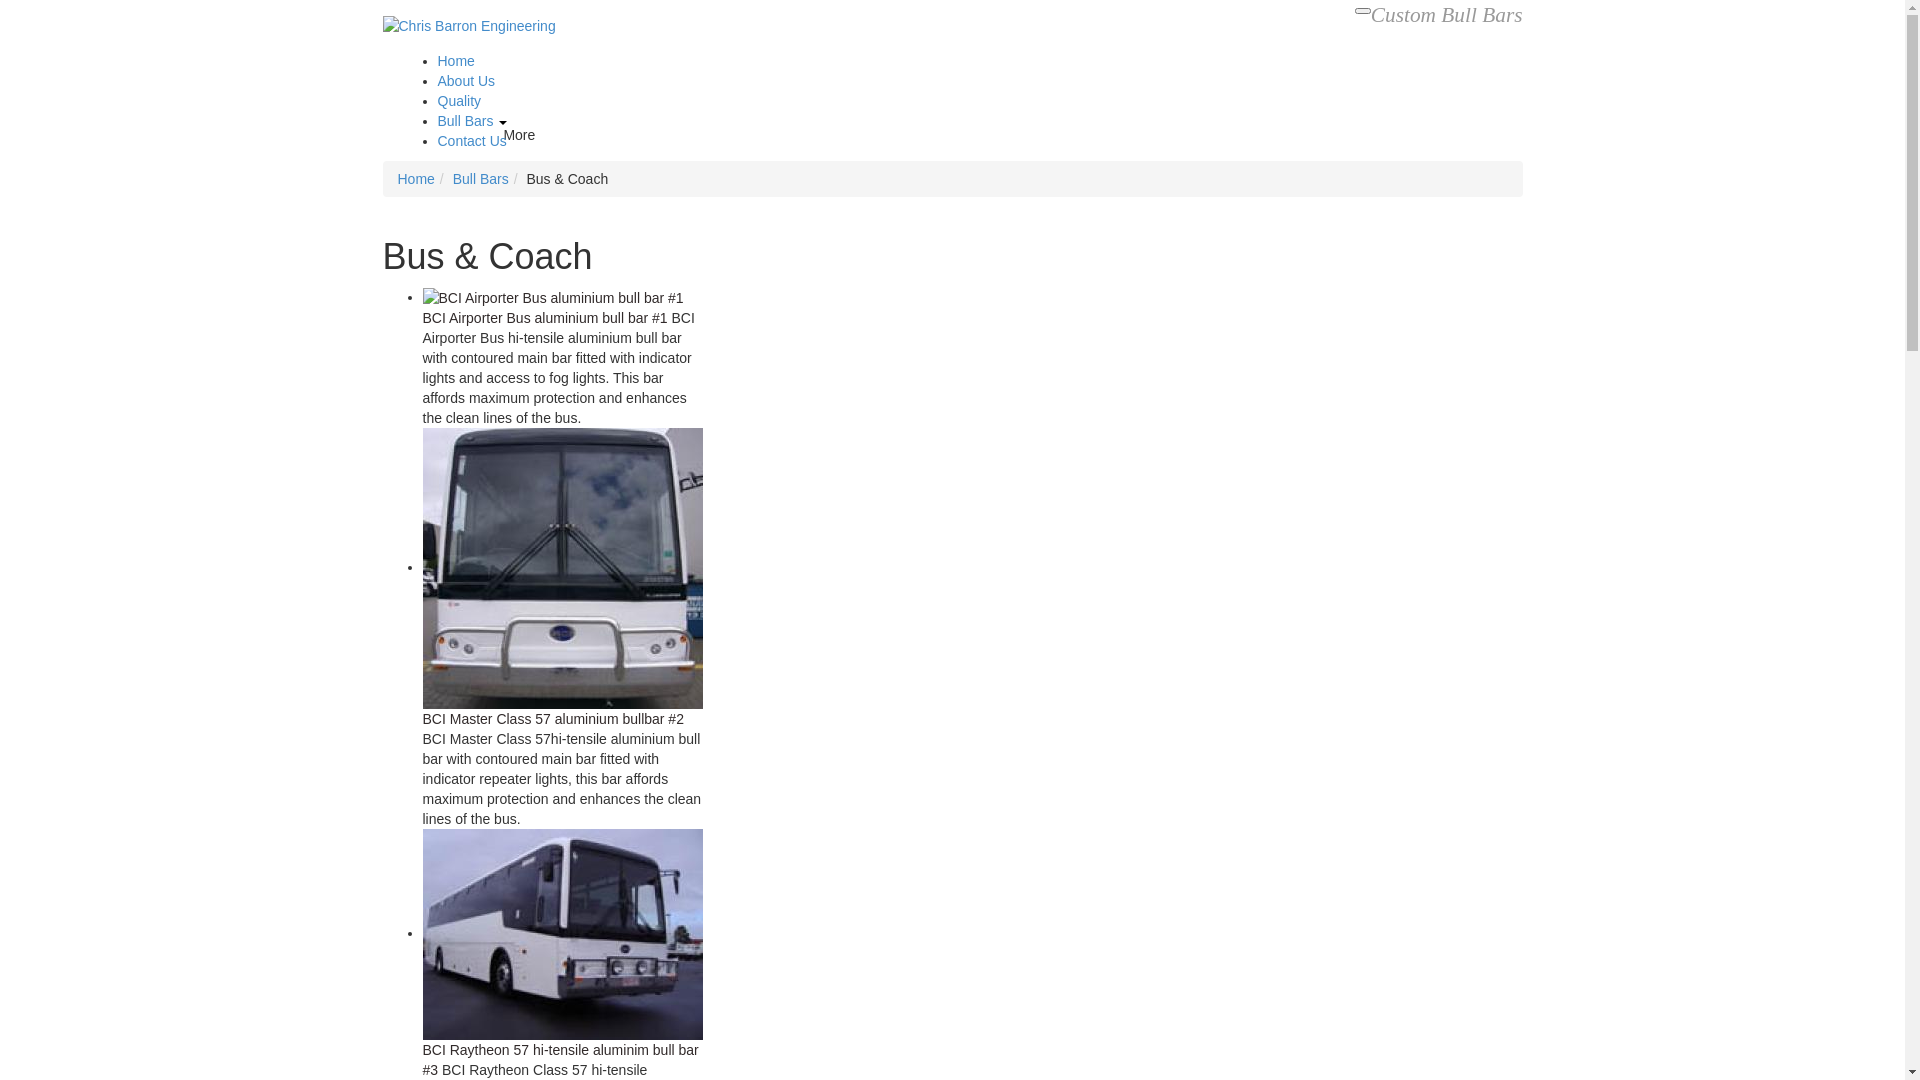 The width and height of the screenshot is (1920, 1080). Describe the element at coordinates (480, 178) in the screenshot. I see `Bull Bars` at that location.